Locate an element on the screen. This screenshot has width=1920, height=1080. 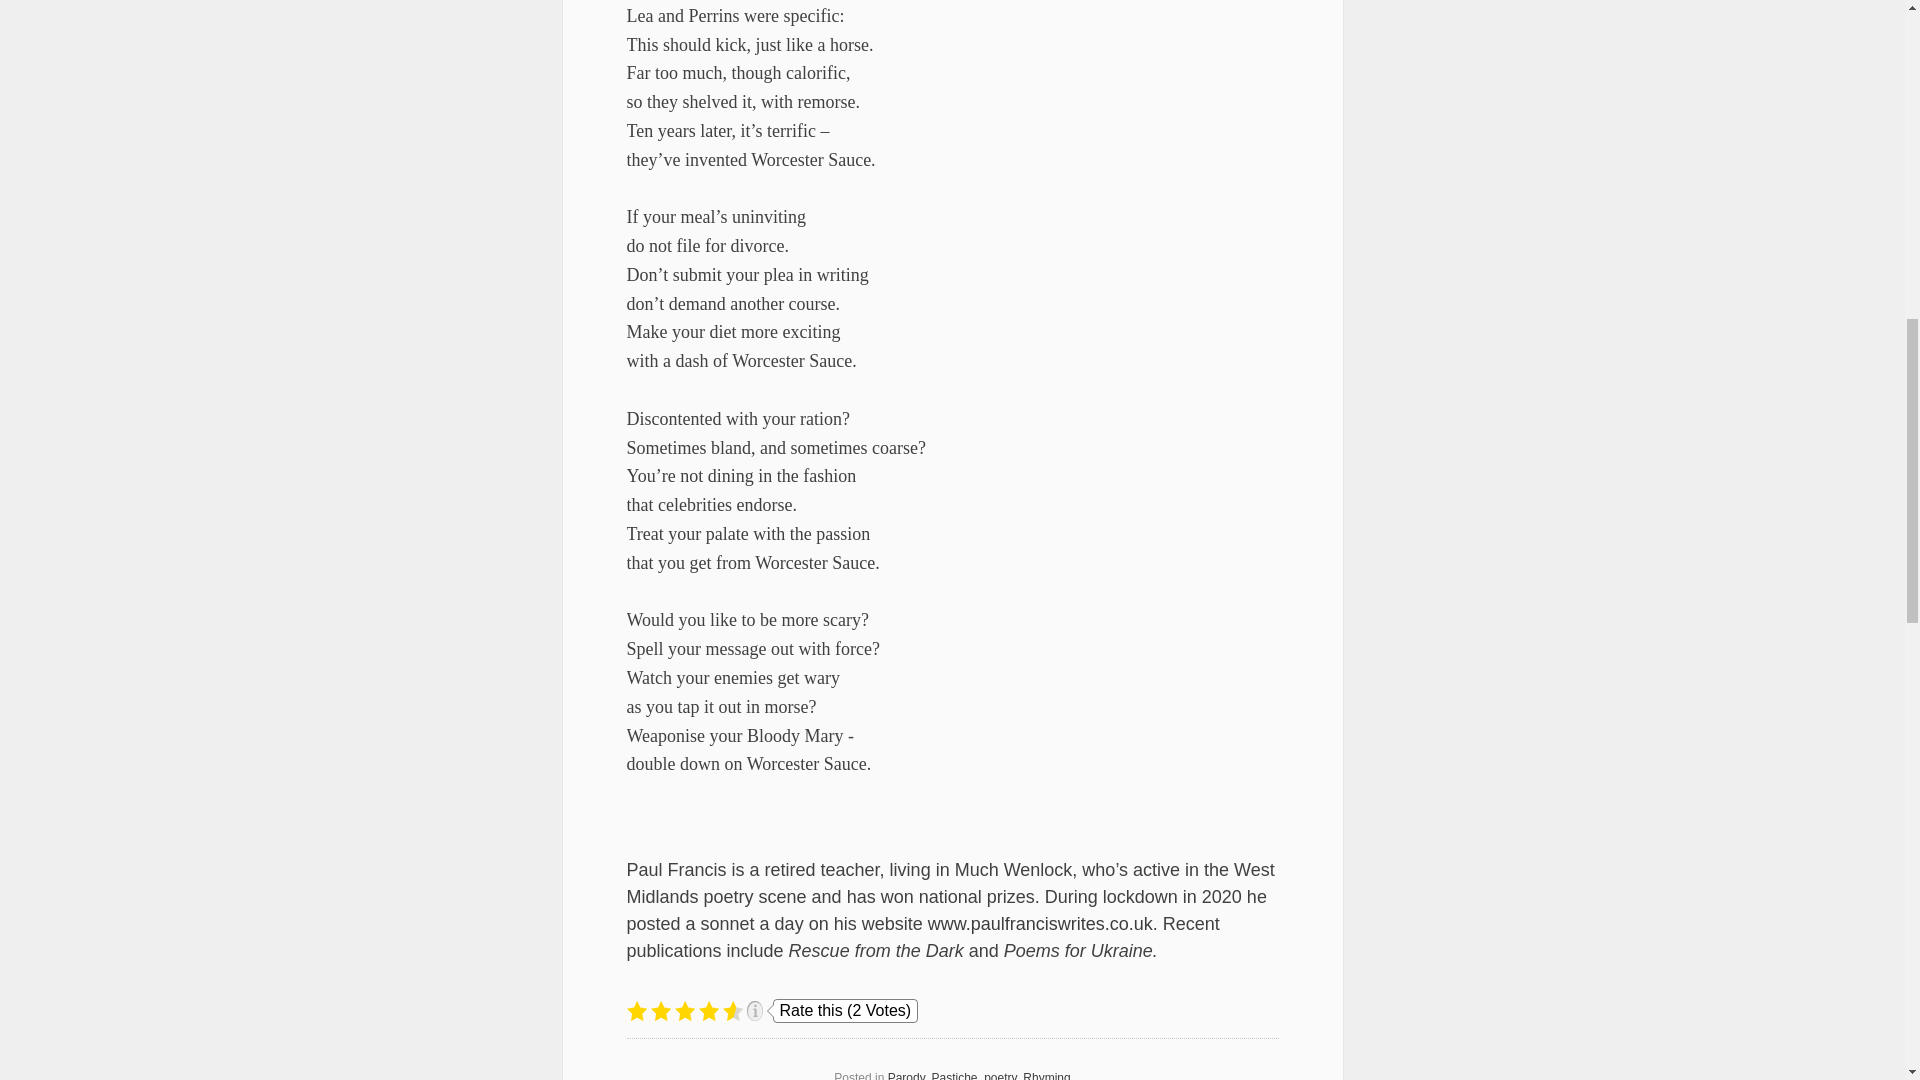
www.paulfranciswrites.co.uk is located at coordinates (1040, 924).